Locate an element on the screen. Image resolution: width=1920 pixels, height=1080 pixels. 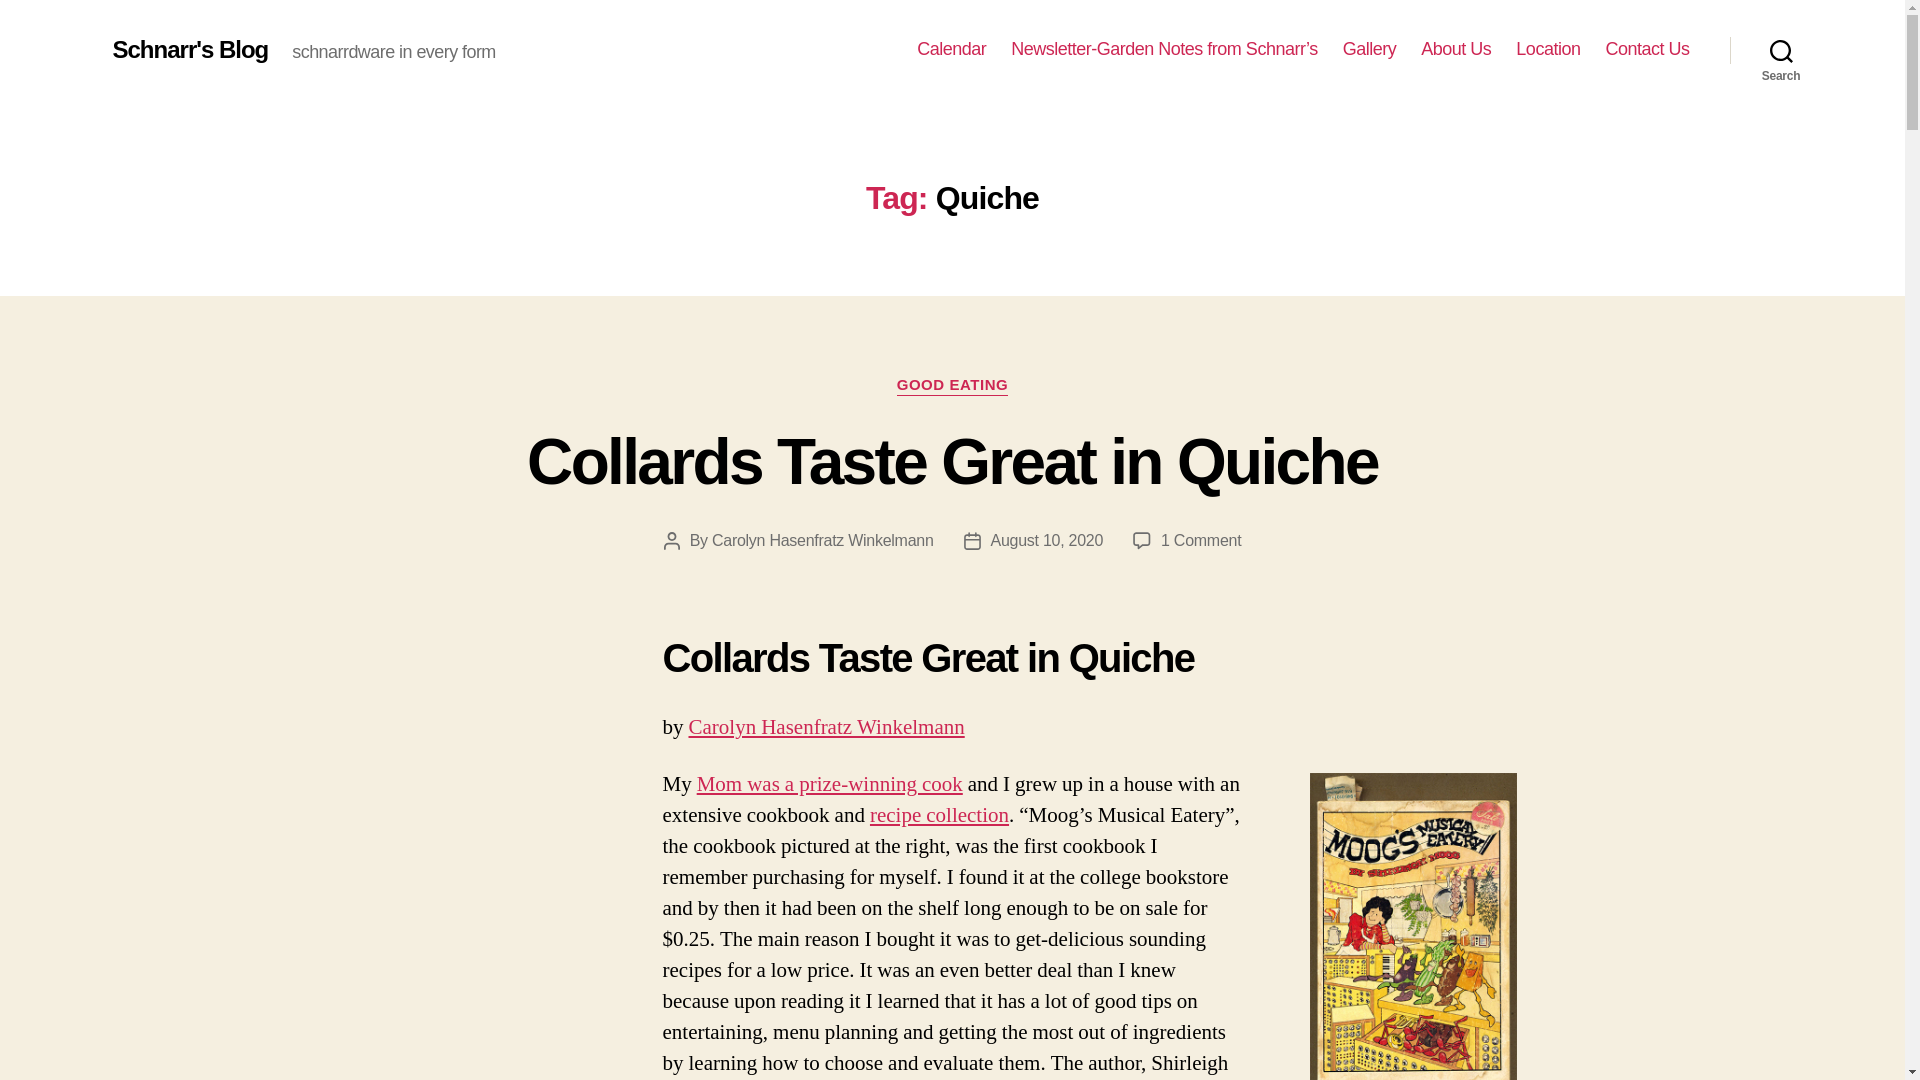
Contact Us is located at coordinates (1647, 49).